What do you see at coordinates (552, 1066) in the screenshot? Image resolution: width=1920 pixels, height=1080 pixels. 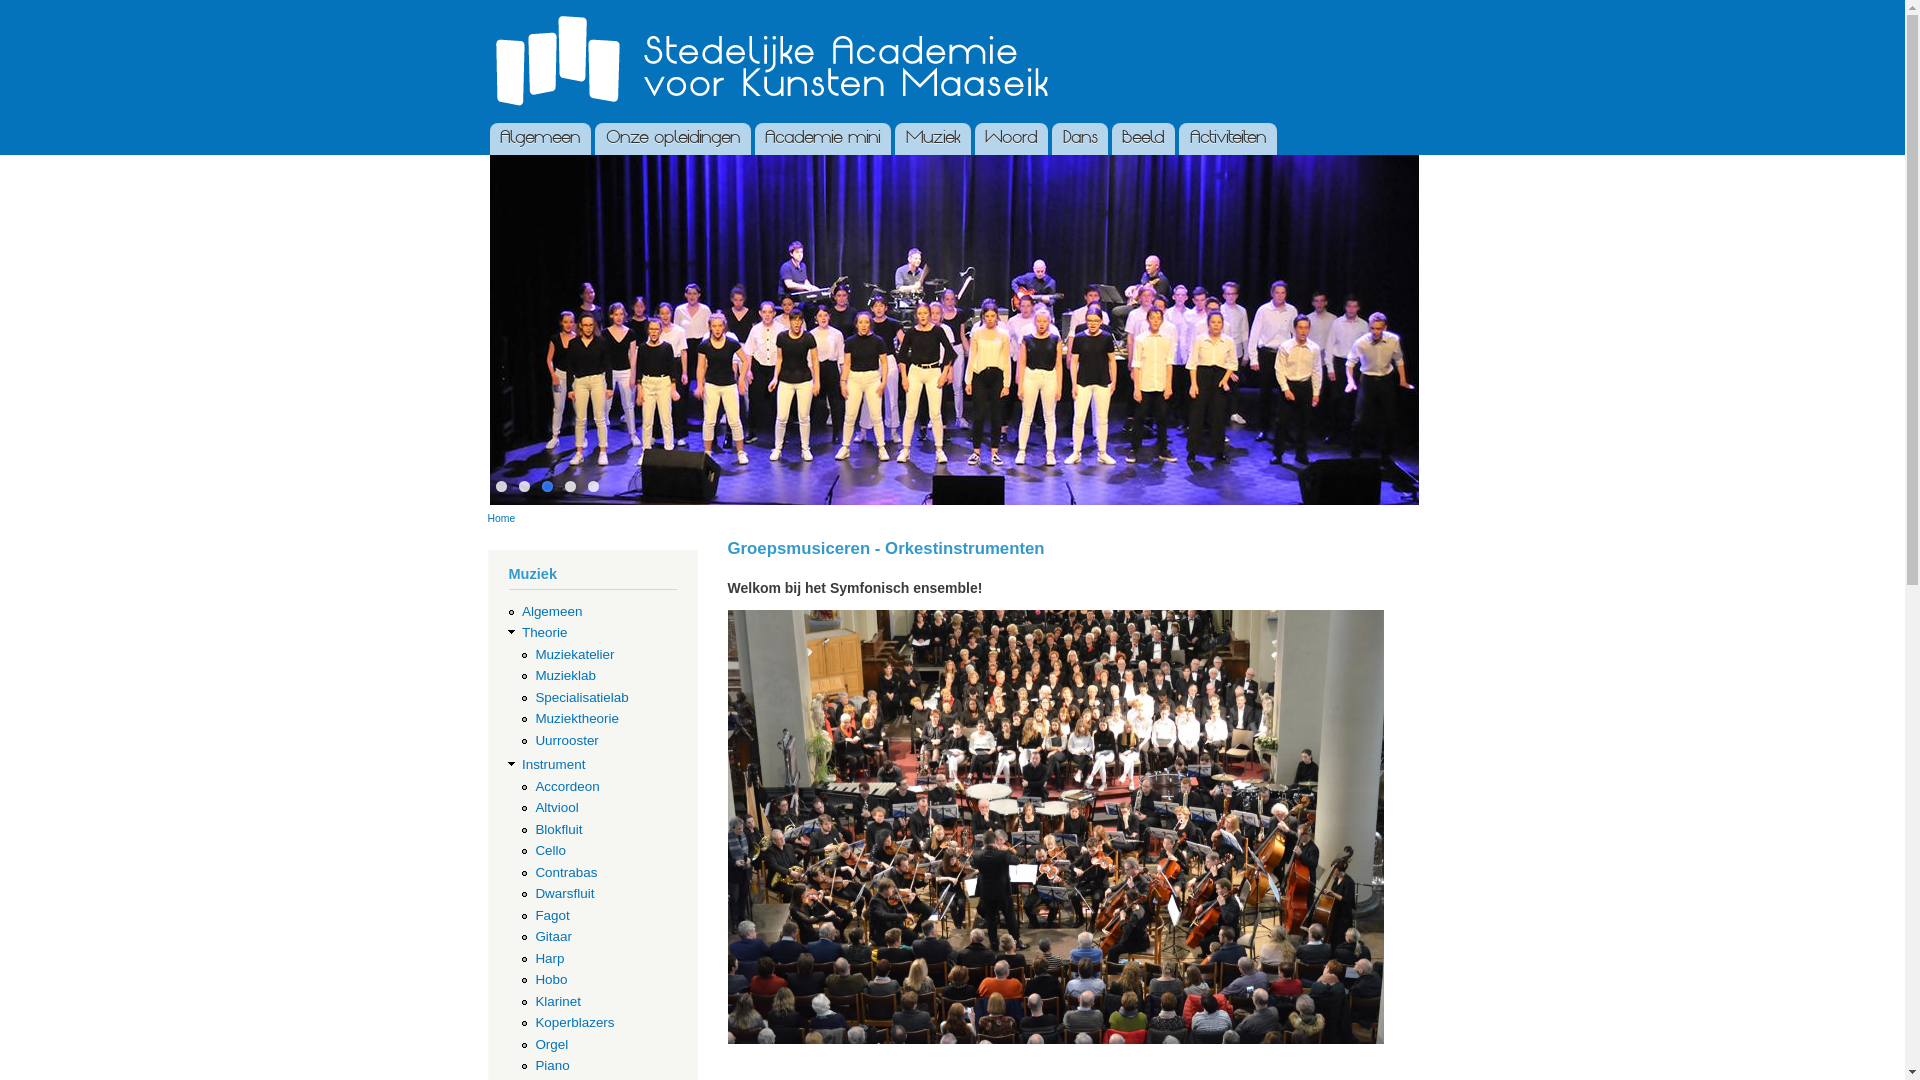 I see `Piano` at bounding box center [552, 1066].